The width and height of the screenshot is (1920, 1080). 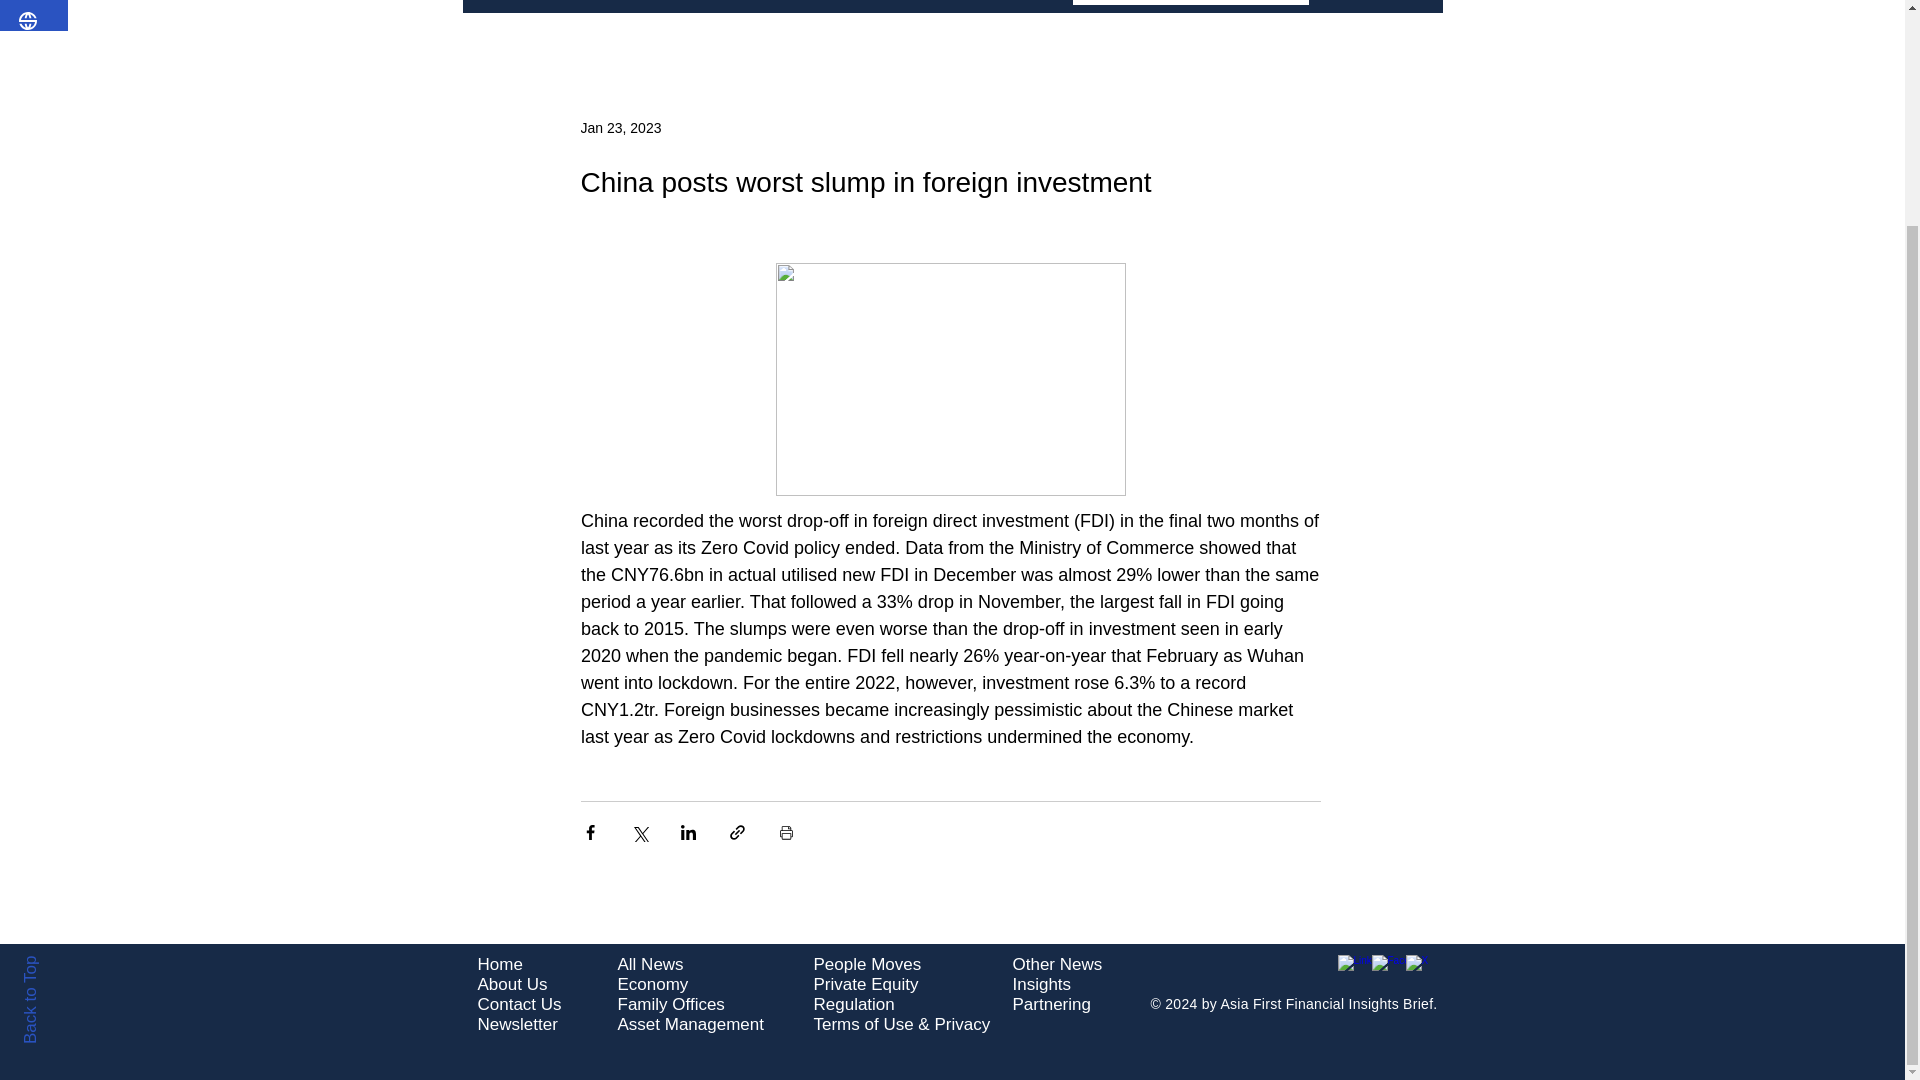 I want to click on Contact Us, so click(x=520, y=1004).